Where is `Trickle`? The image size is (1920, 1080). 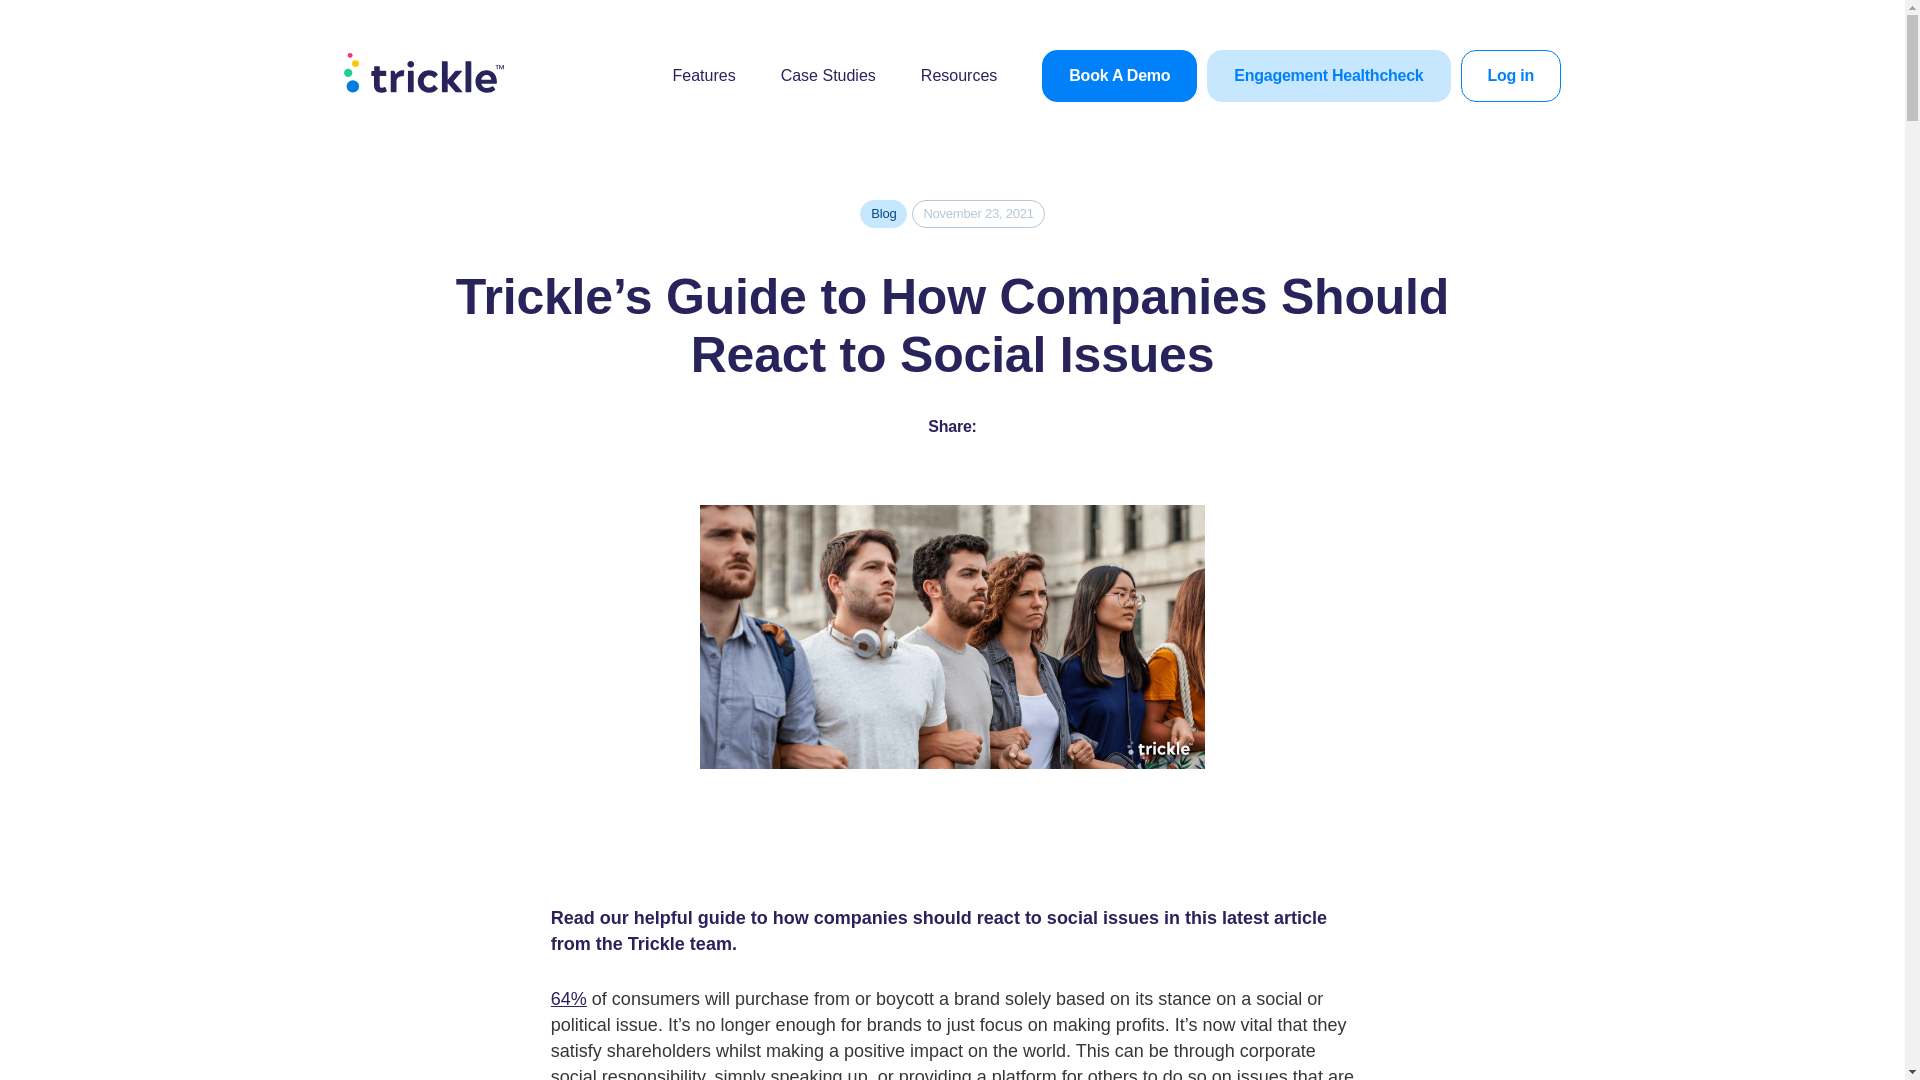 Trickle is located at coordinates (423, 72).